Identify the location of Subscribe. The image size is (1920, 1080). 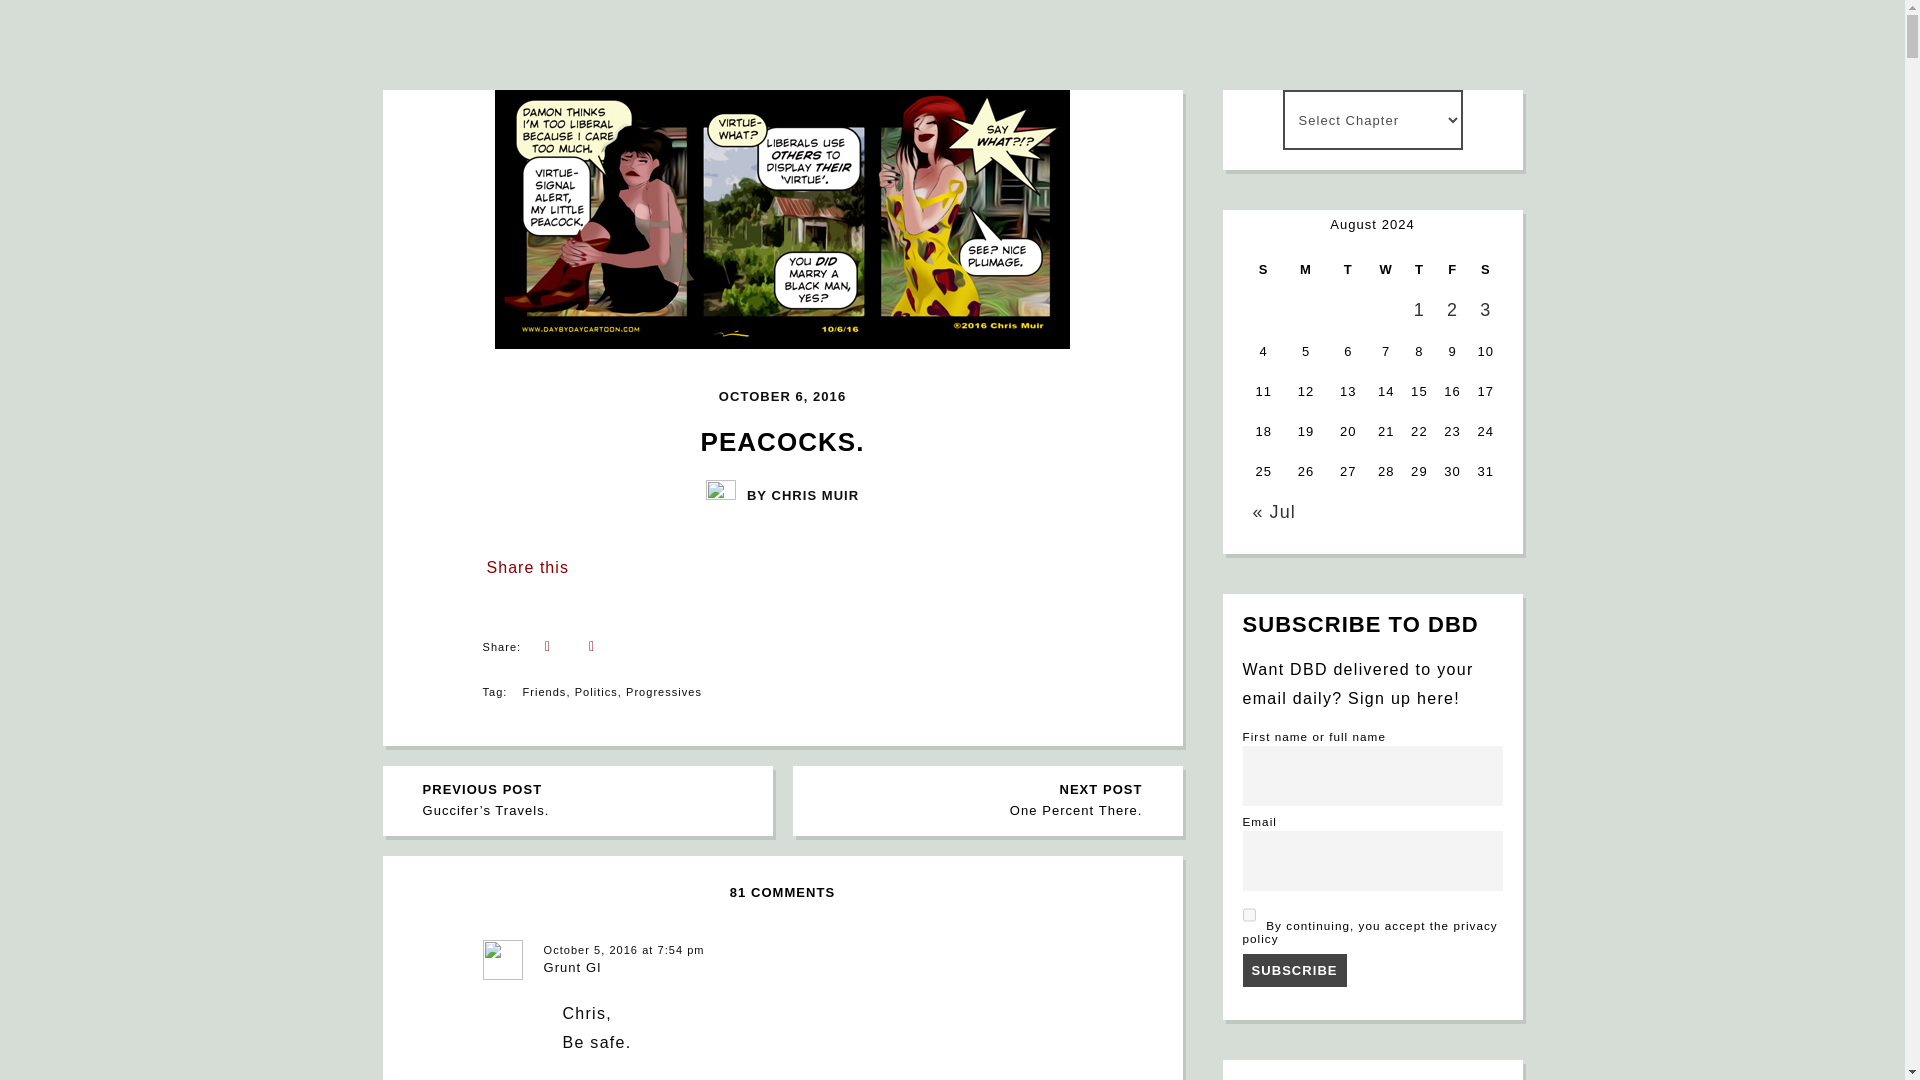
(596, 691).